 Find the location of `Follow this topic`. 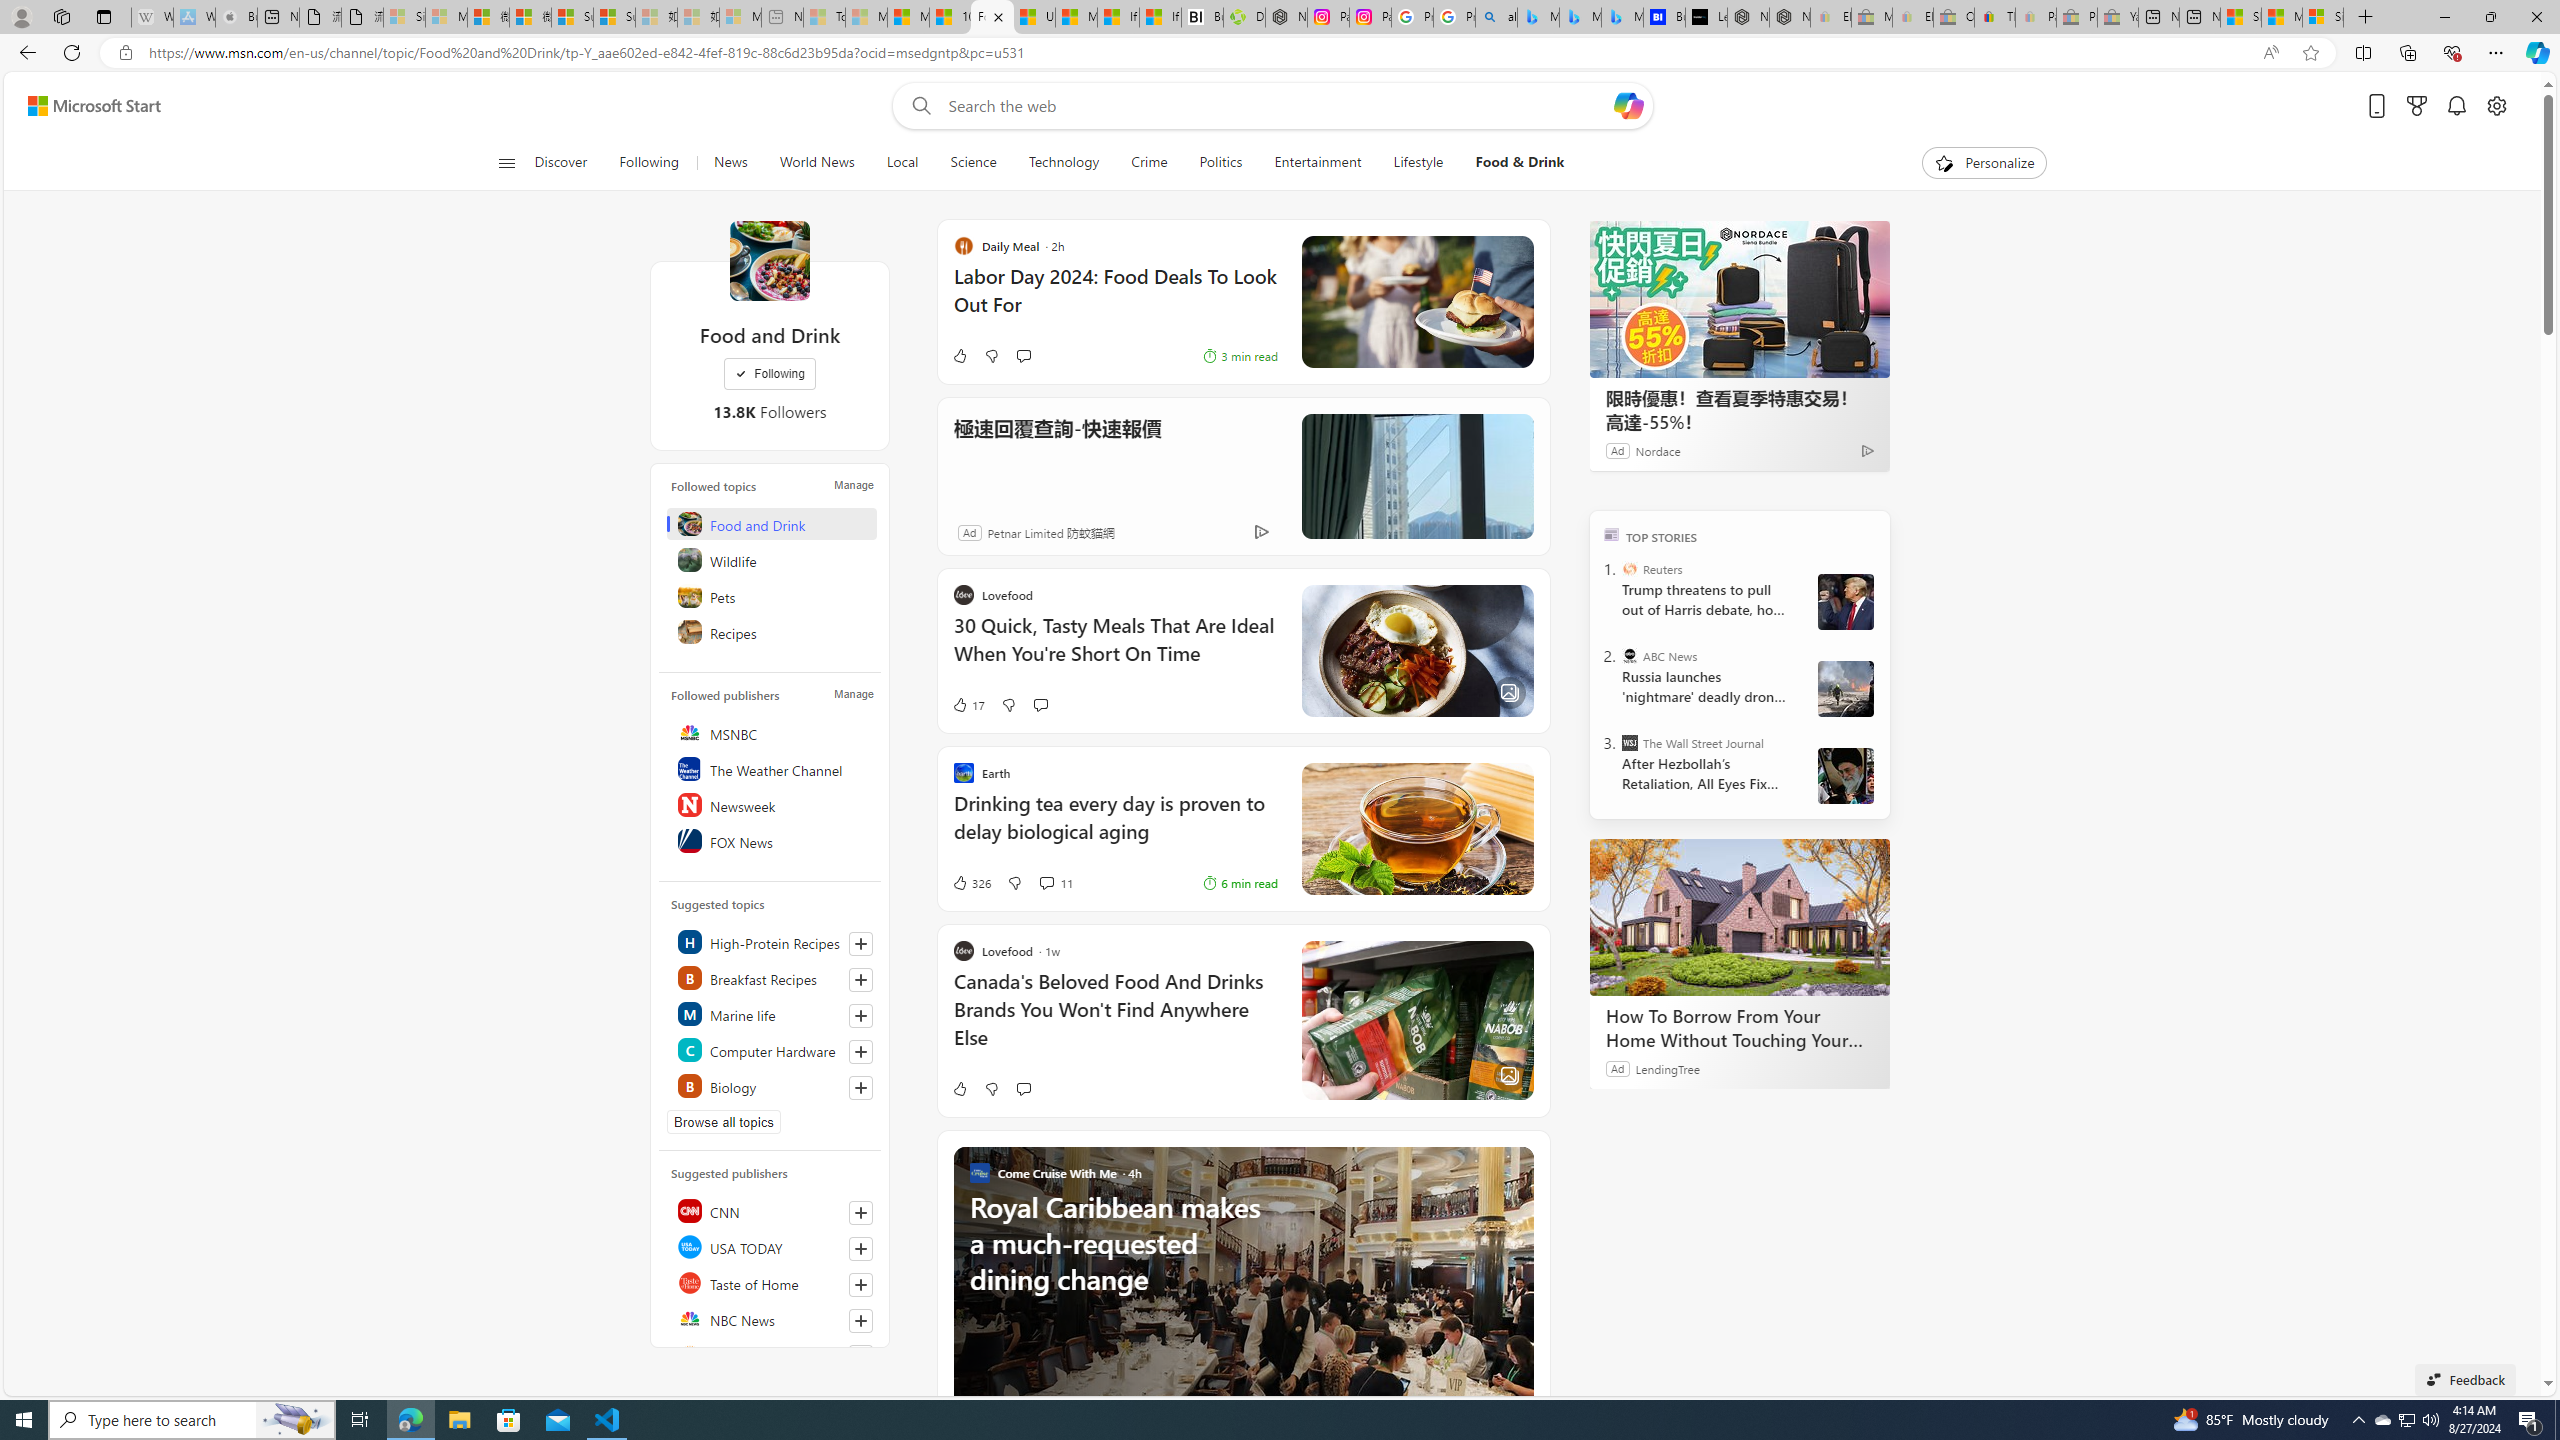

Follow this topic is located at coordinates (861, 1088).